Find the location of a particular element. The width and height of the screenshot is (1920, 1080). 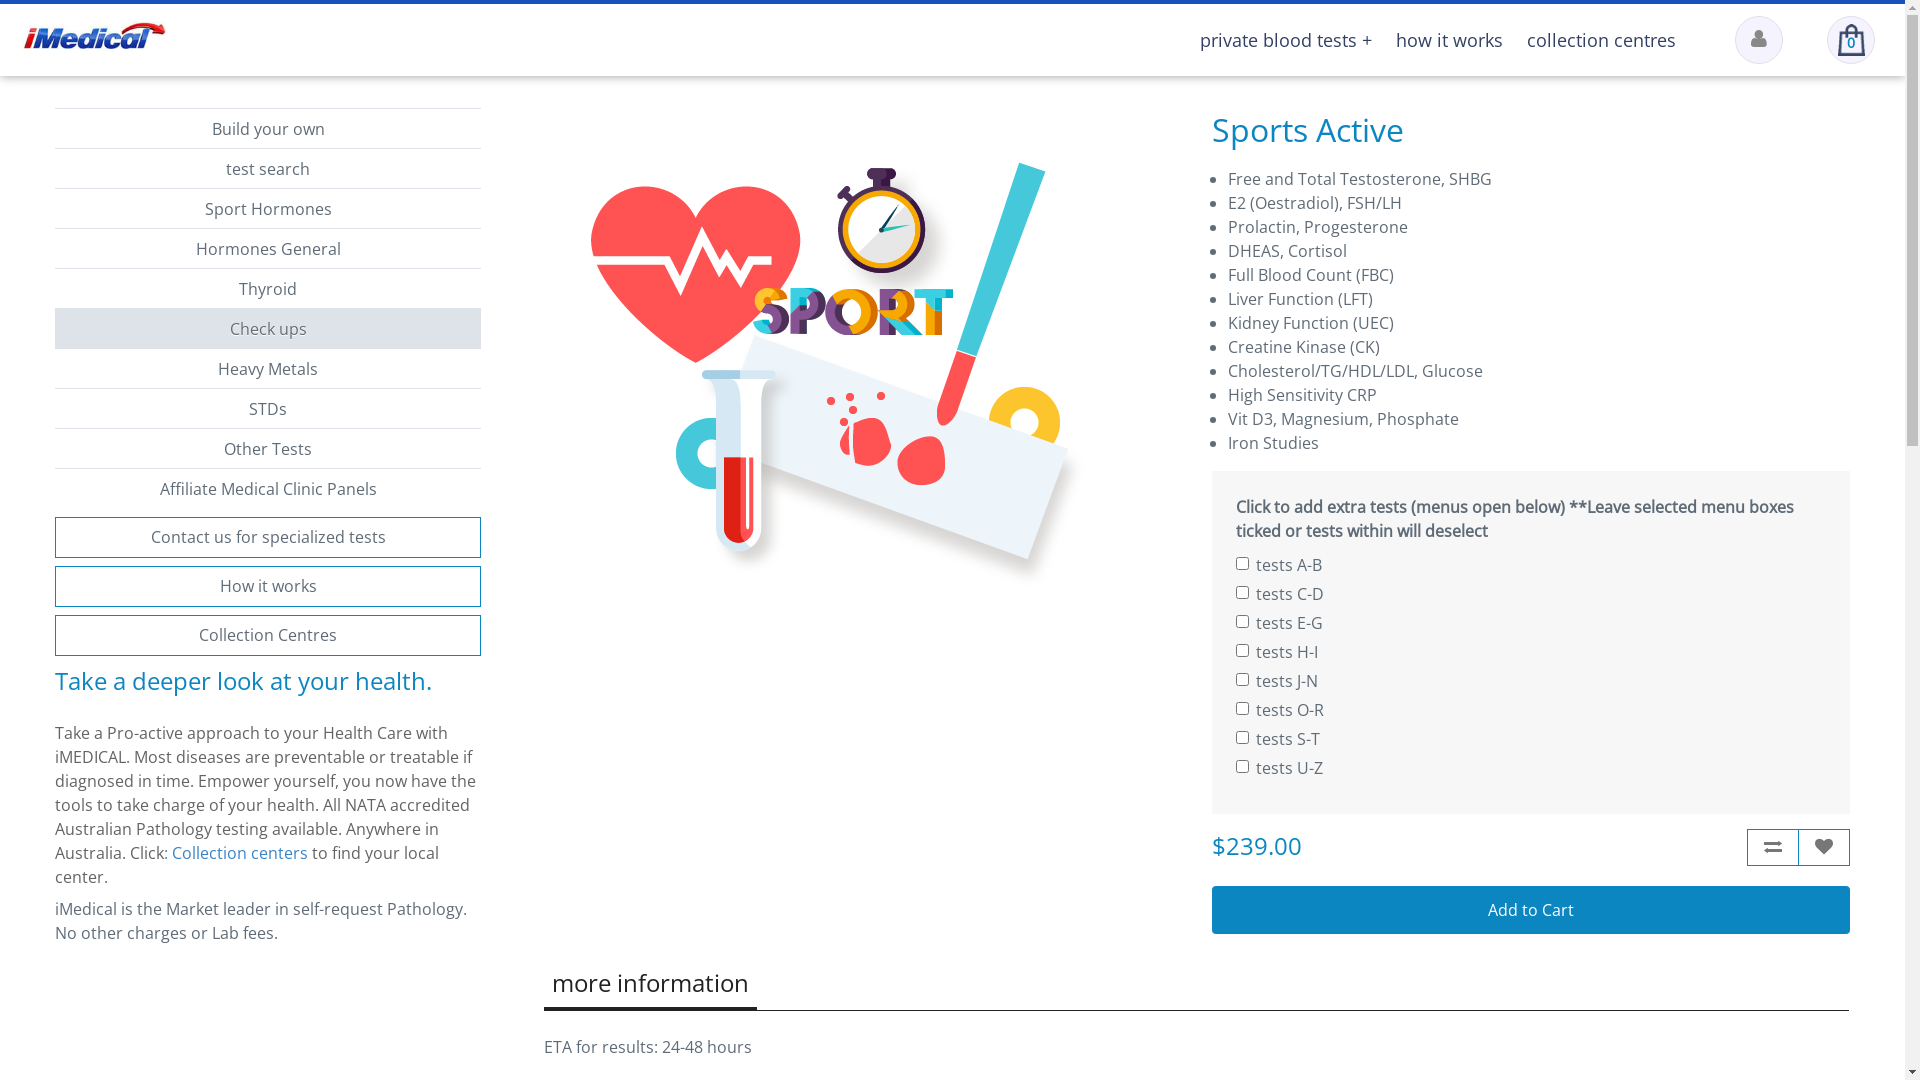

Check ups is located at coordinates (268, 328).